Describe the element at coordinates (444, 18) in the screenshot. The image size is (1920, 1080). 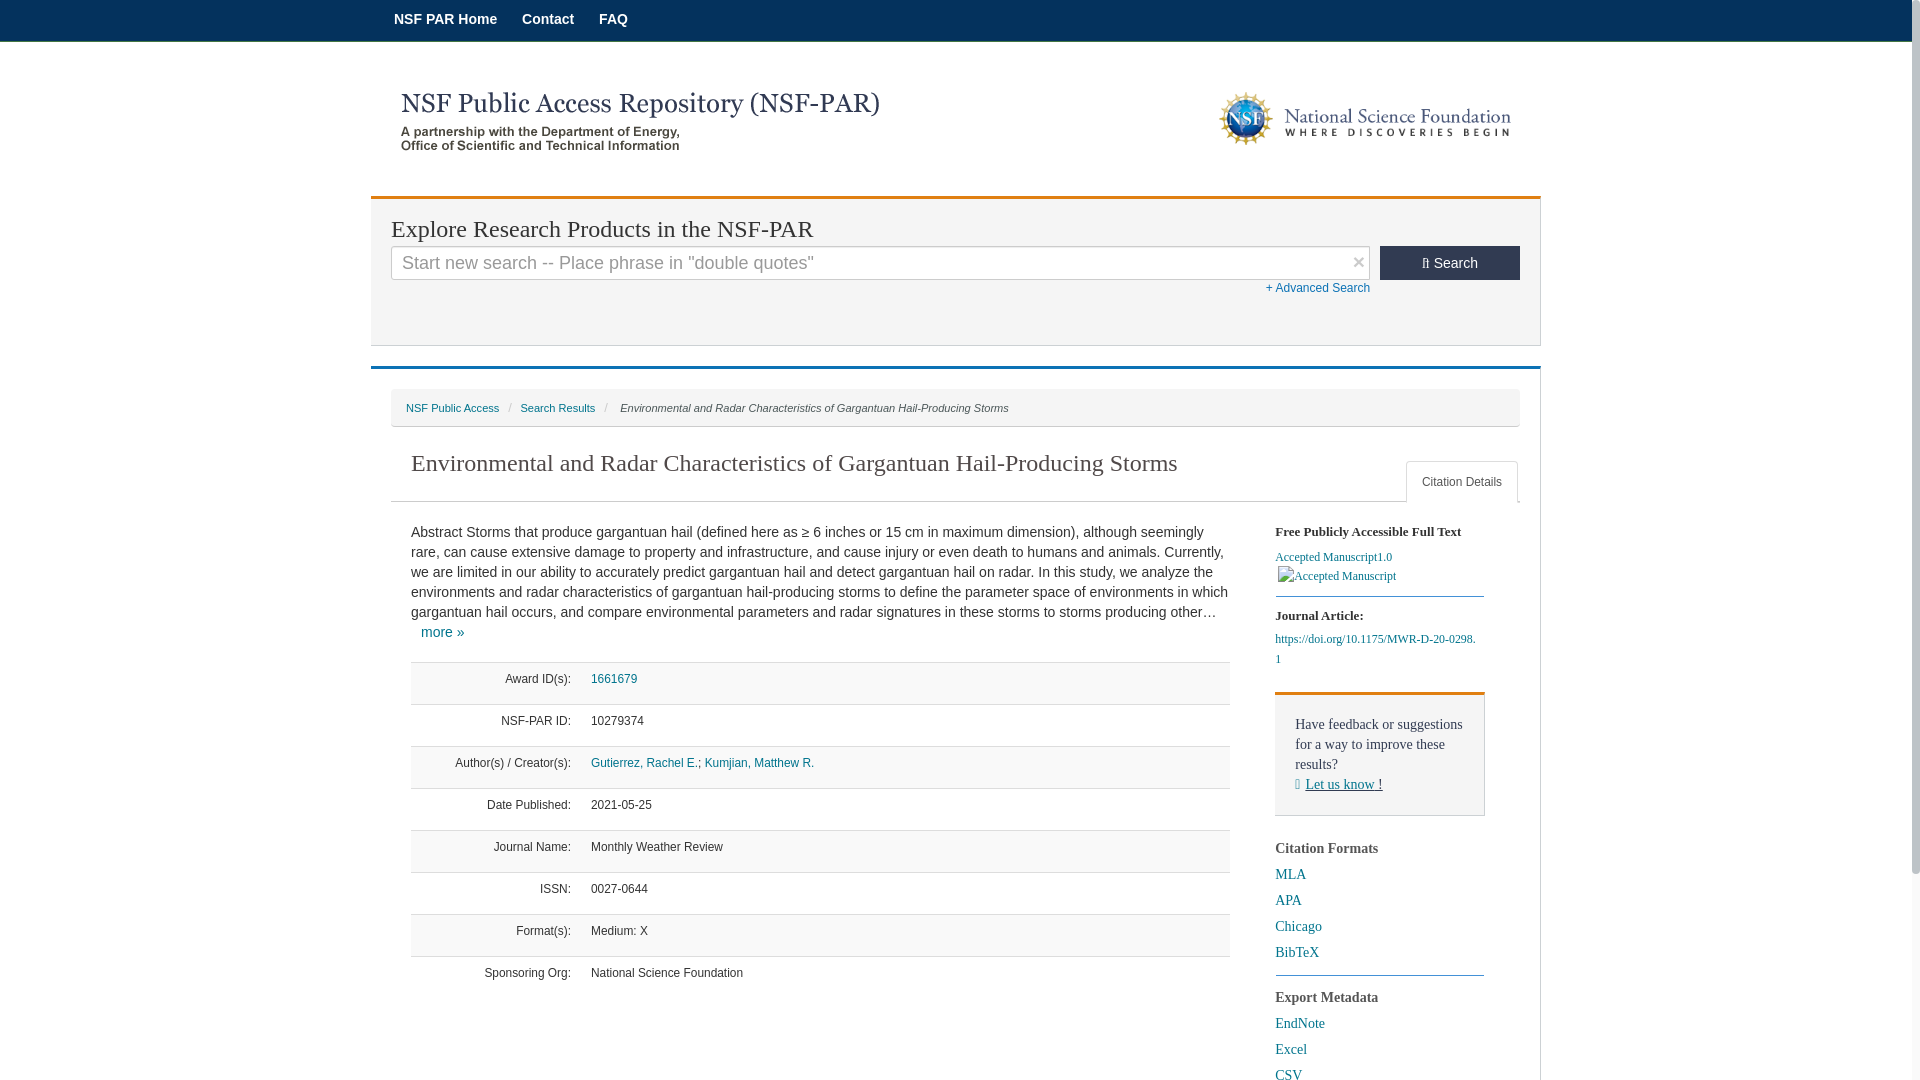
I see `NSF PAR Home` at that location.